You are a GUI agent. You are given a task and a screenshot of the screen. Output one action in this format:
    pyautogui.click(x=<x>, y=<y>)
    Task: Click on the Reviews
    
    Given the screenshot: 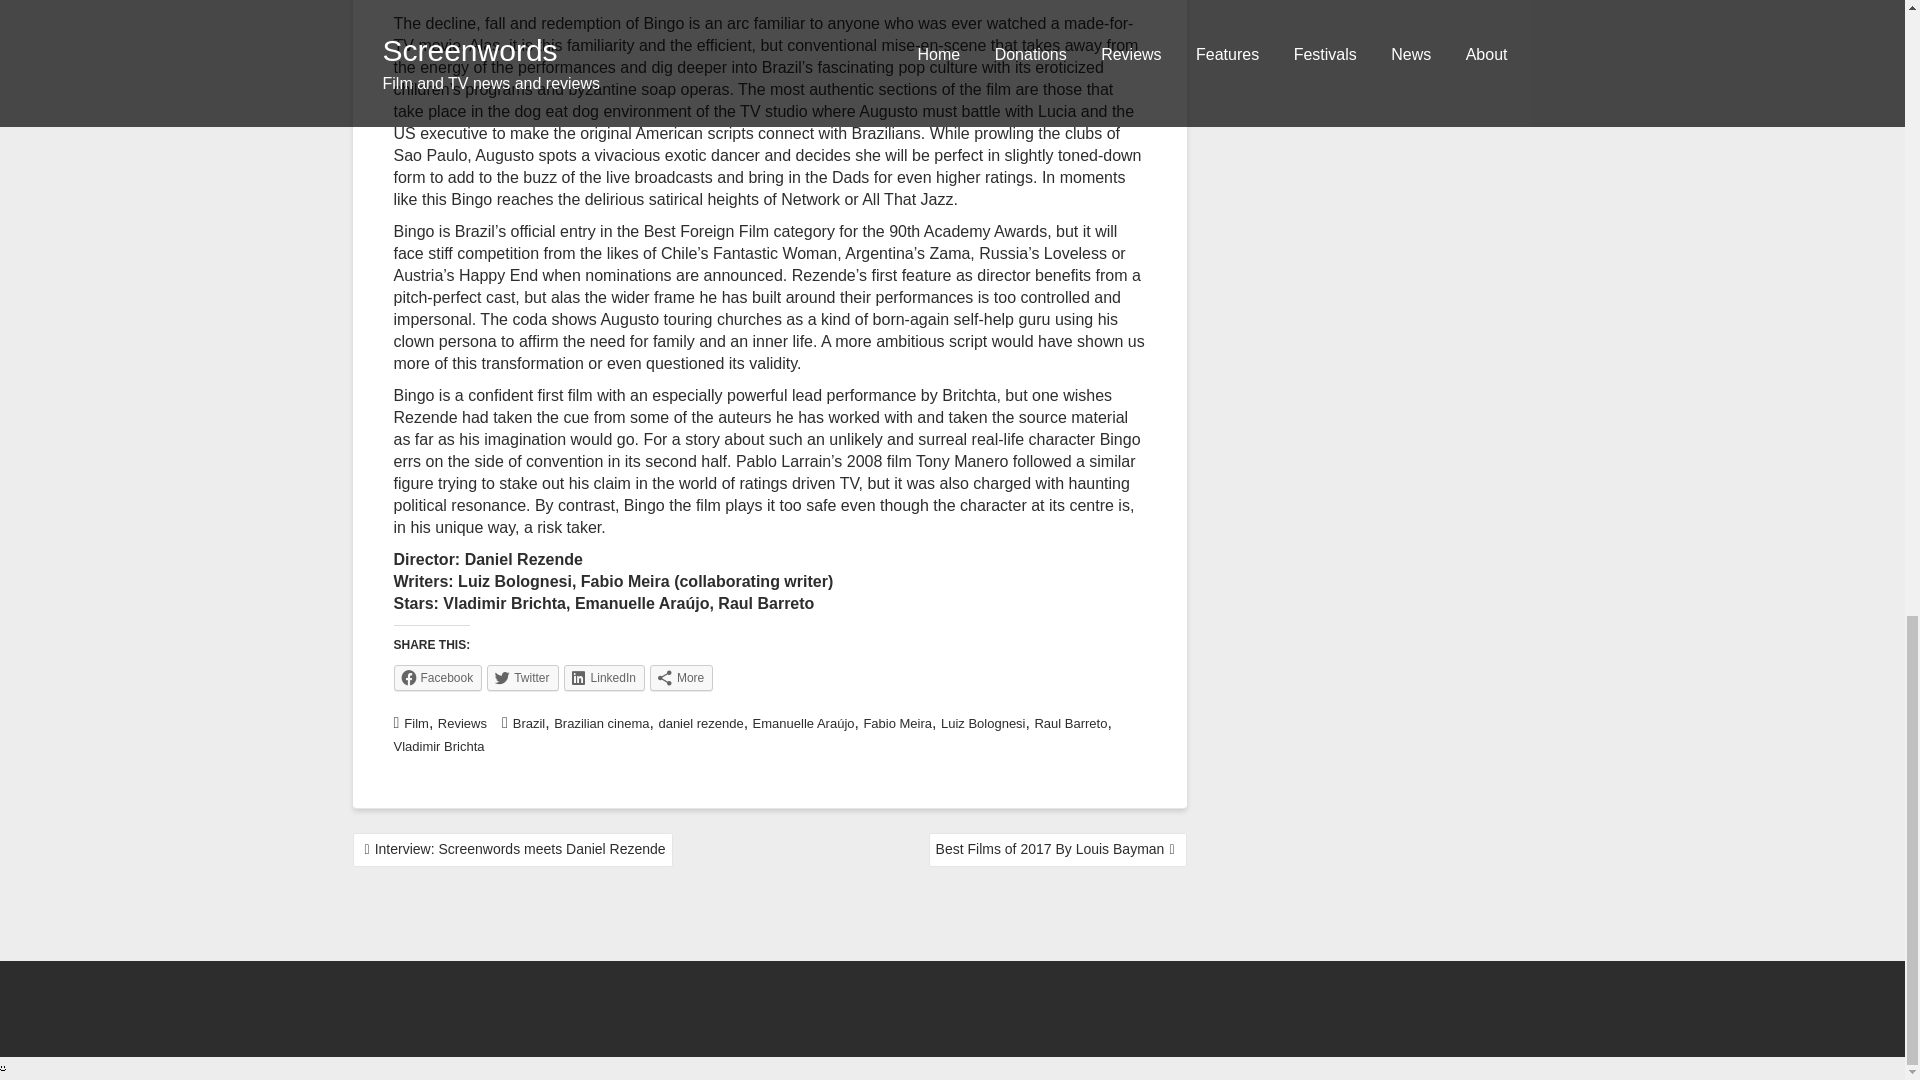 What is the action you would take?
    pyautogui.click(x=462, y=724)
    